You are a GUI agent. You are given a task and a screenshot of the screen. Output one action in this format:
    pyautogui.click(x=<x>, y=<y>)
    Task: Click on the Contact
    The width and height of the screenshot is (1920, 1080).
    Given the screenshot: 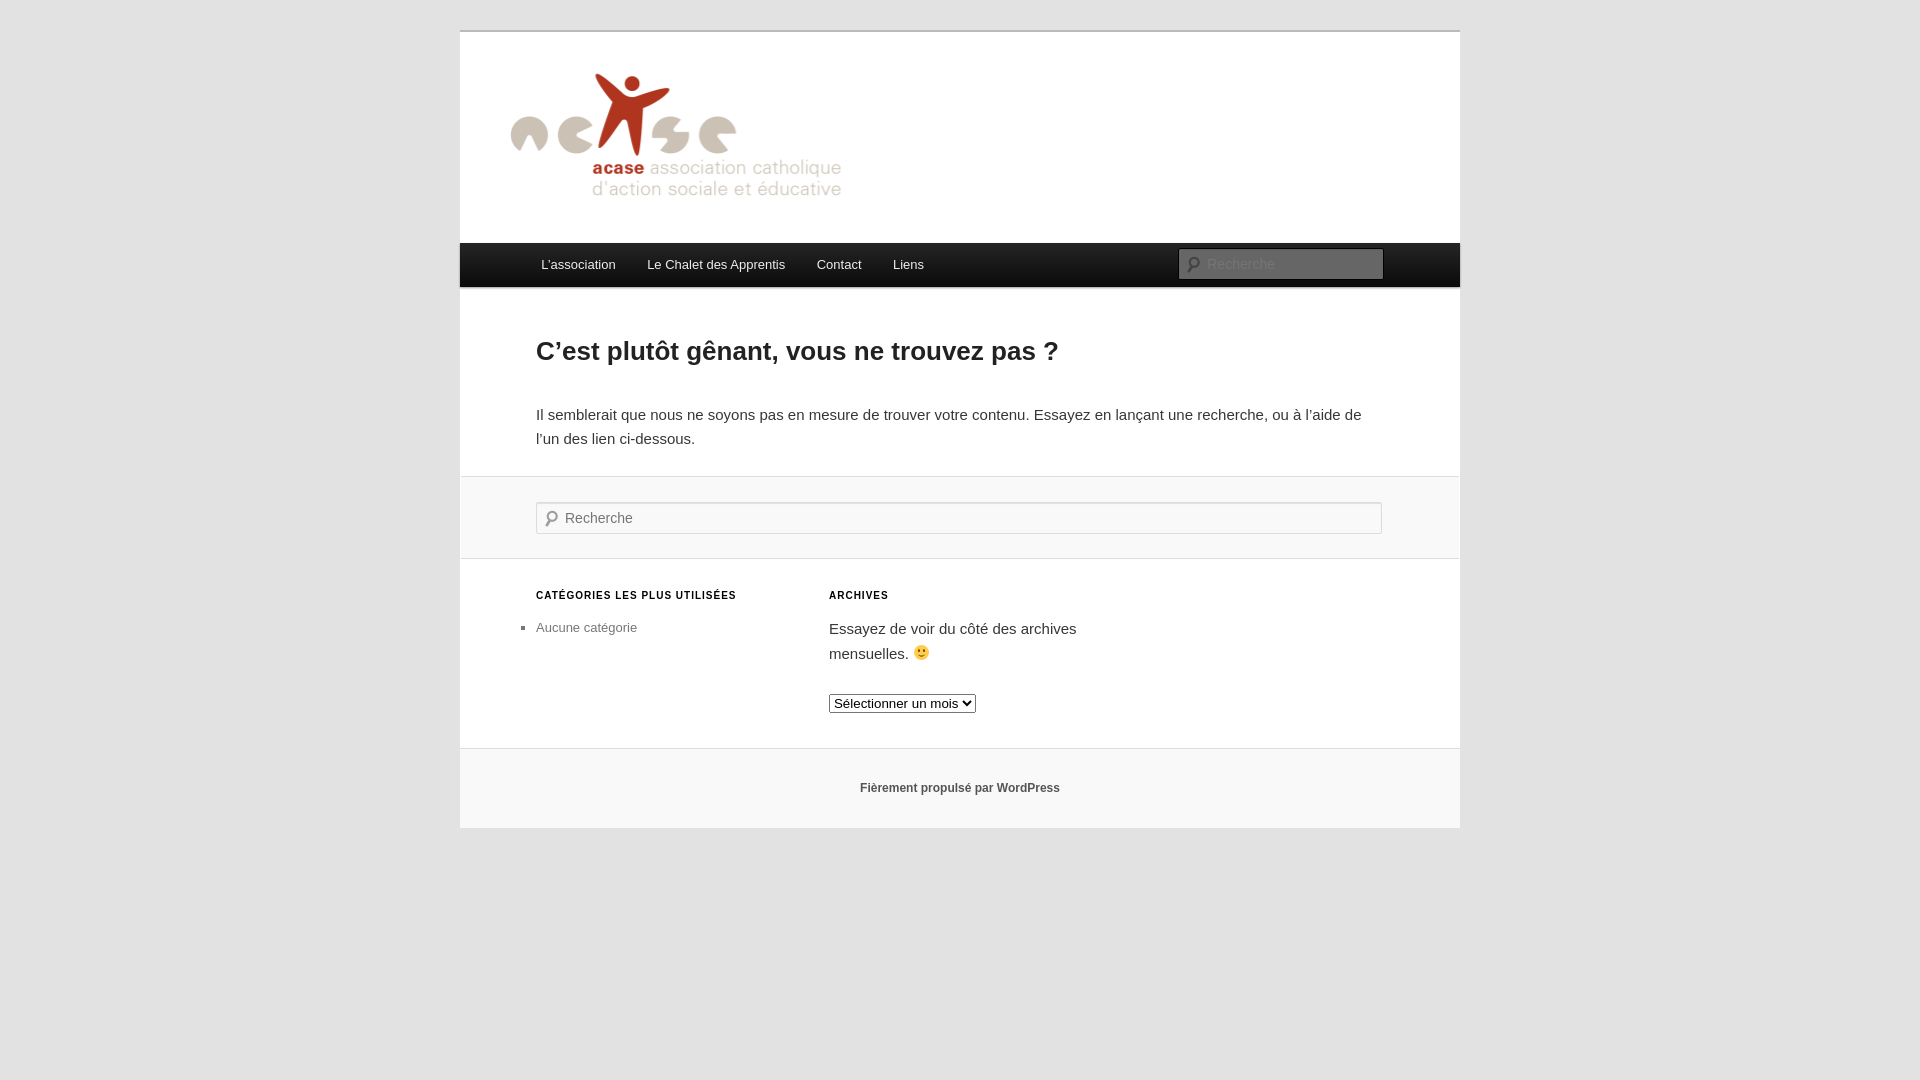 What is the action you would take?
    pyautogui.click(x=839, y=264)
    